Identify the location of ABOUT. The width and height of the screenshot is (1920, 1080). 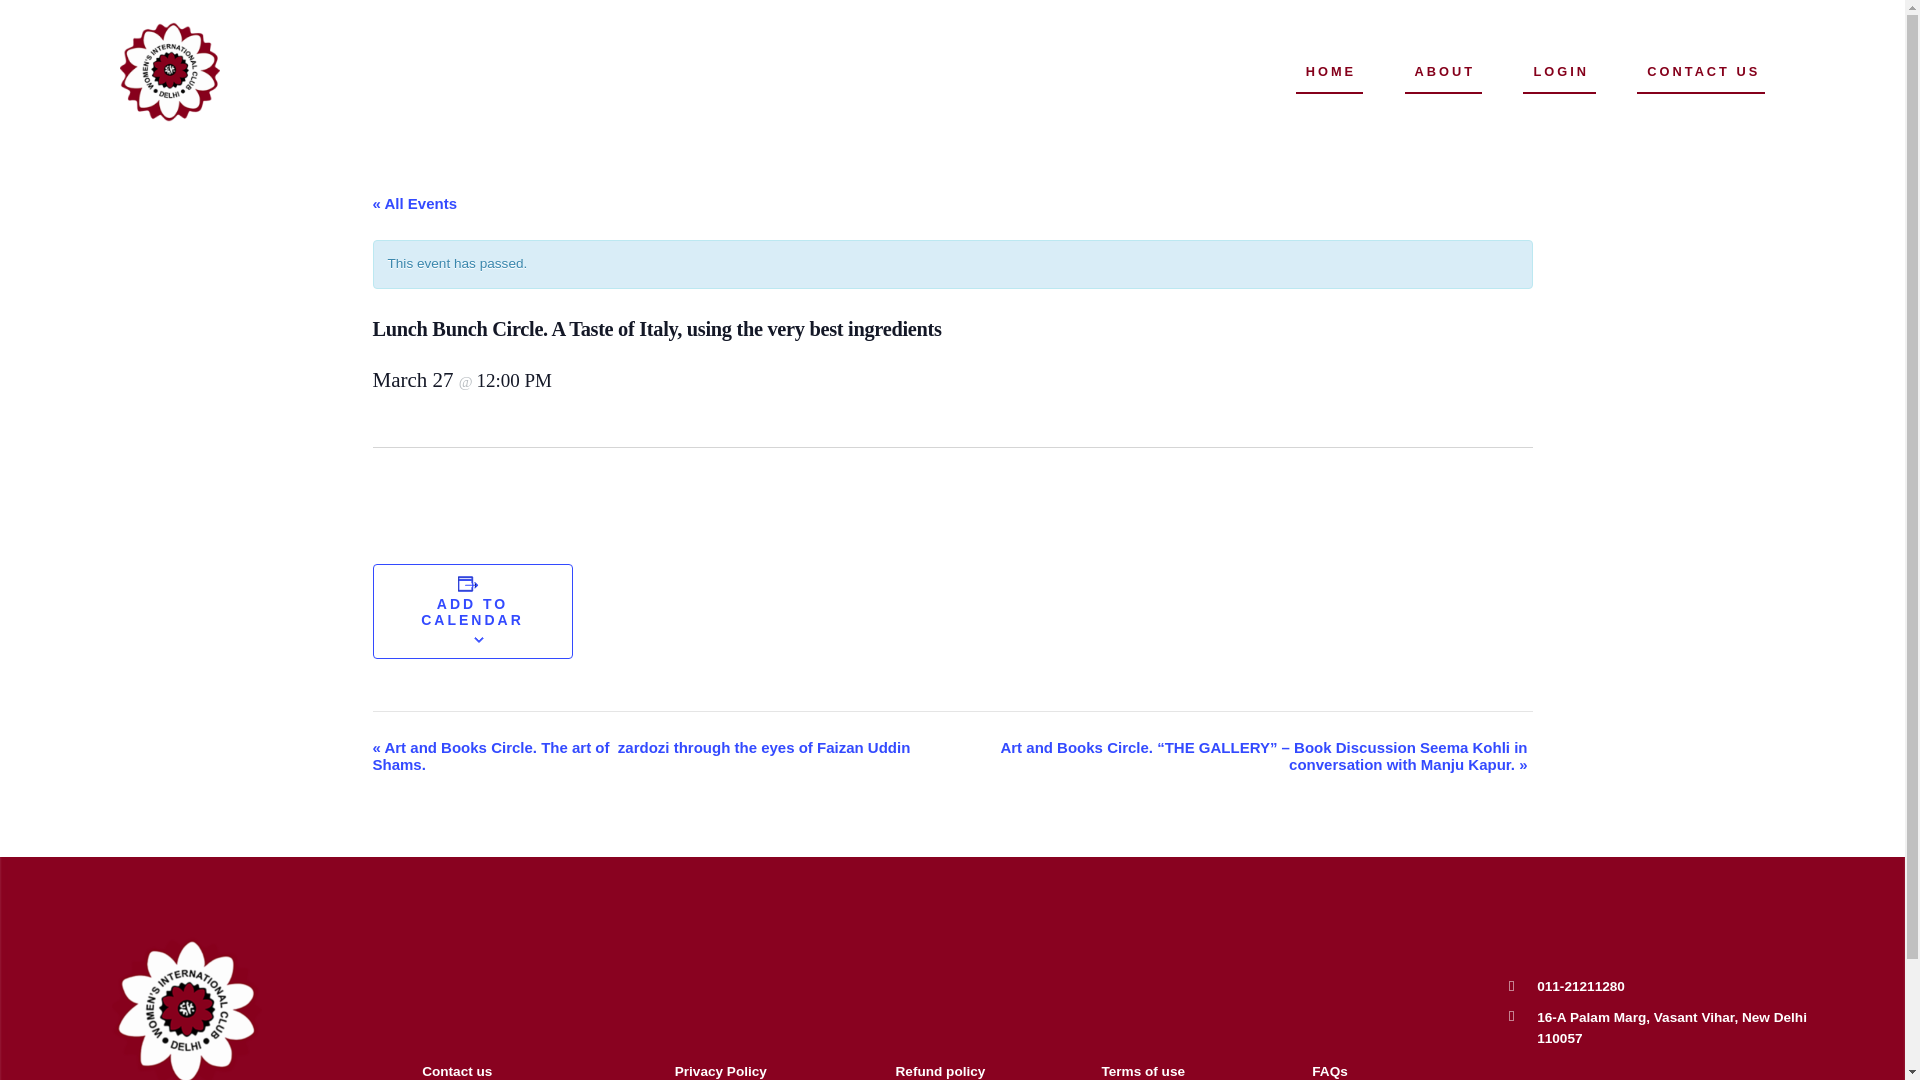
(1446, 72).